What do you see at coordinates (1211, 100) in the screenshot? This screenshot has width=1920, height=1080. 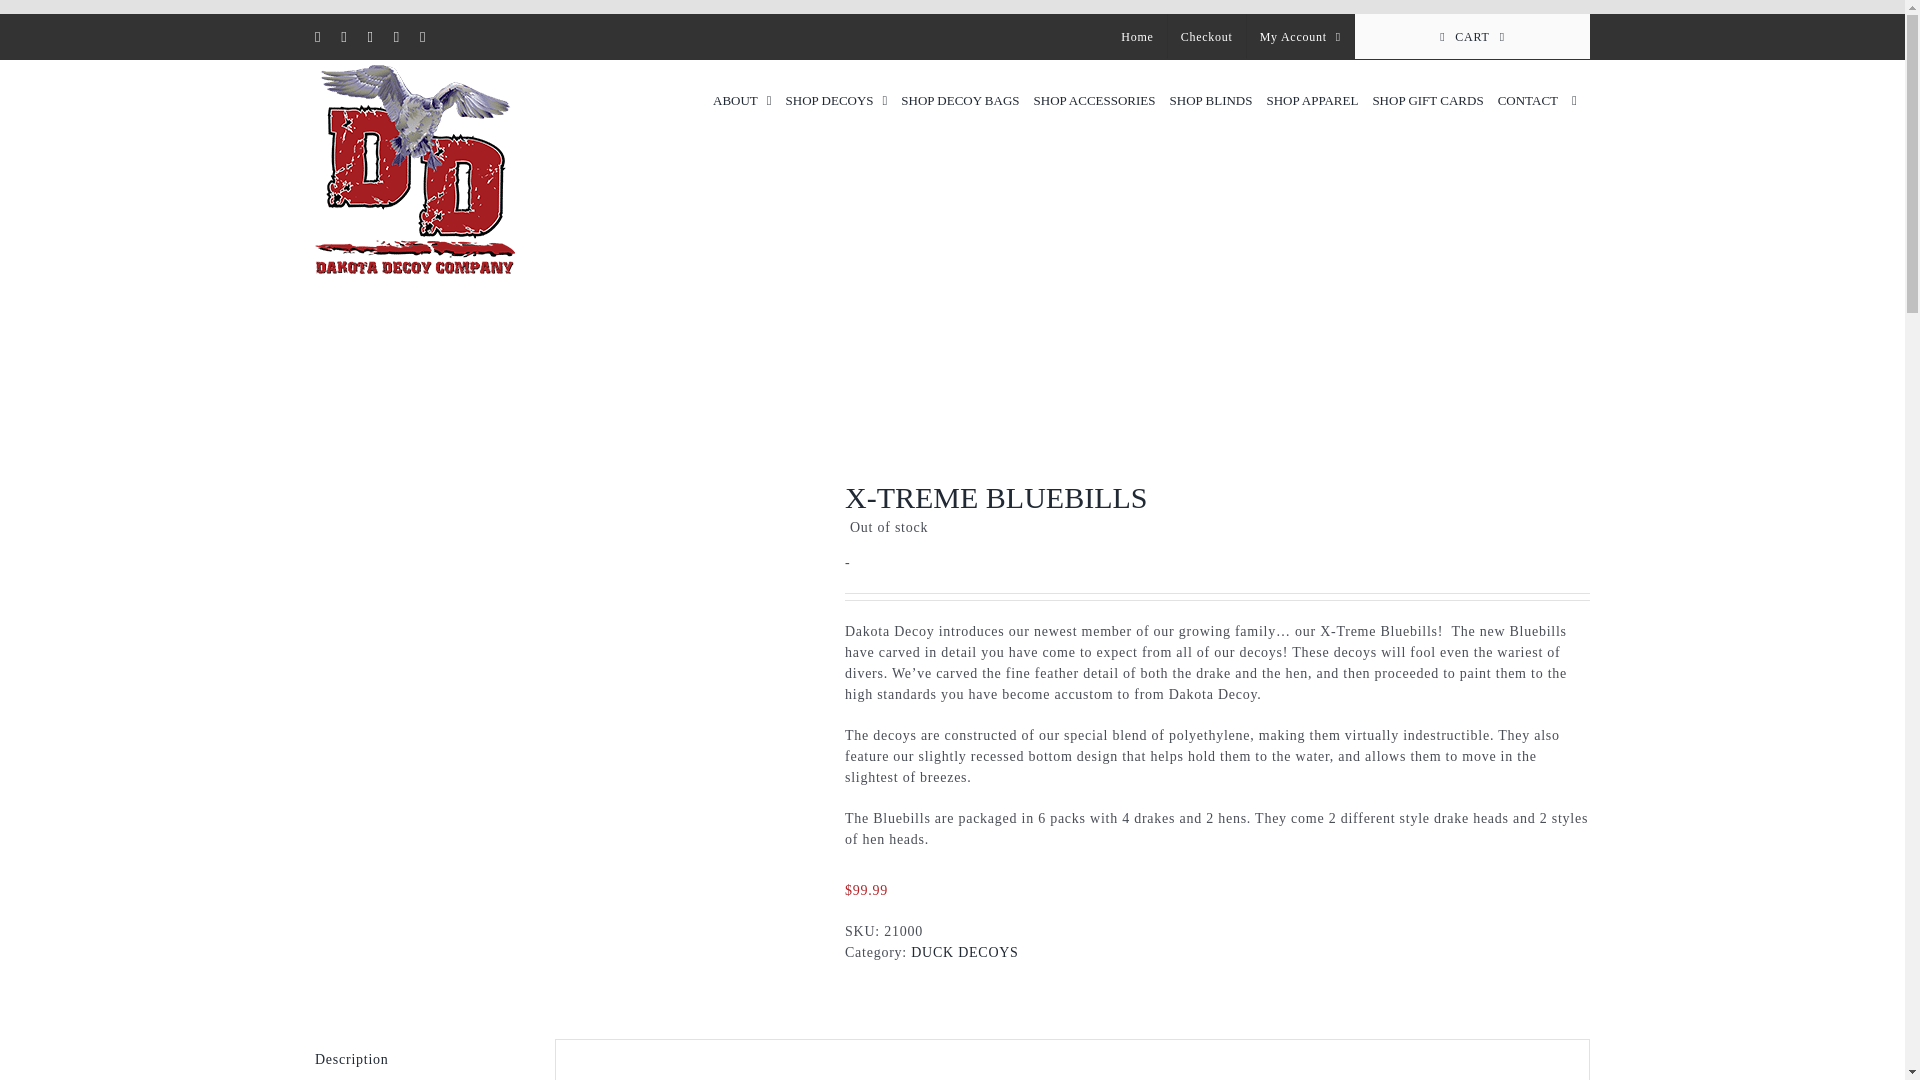 I see `SHOP BLINDS` at bounding box center [1211, 100].